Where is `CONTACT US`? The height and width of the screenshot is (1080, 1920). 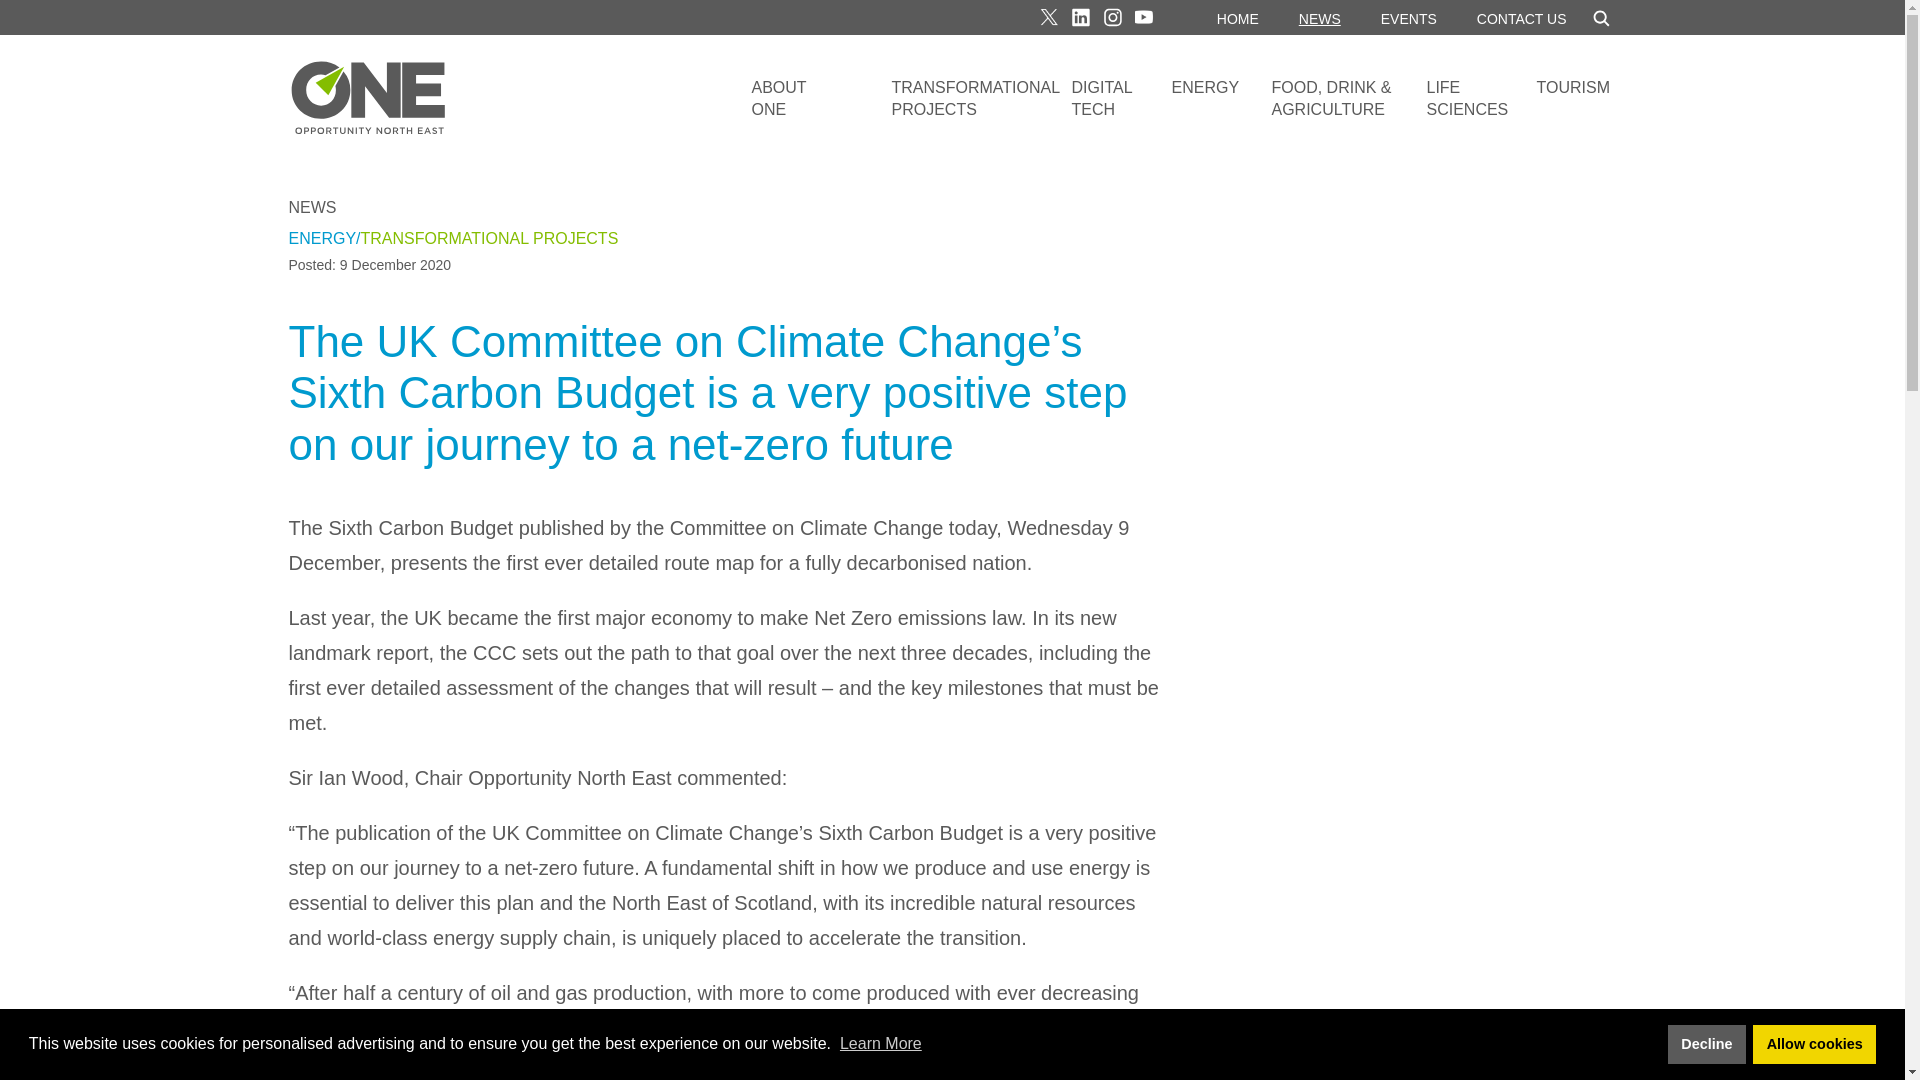
CONTACT US is located at coordinates (1521, 20).